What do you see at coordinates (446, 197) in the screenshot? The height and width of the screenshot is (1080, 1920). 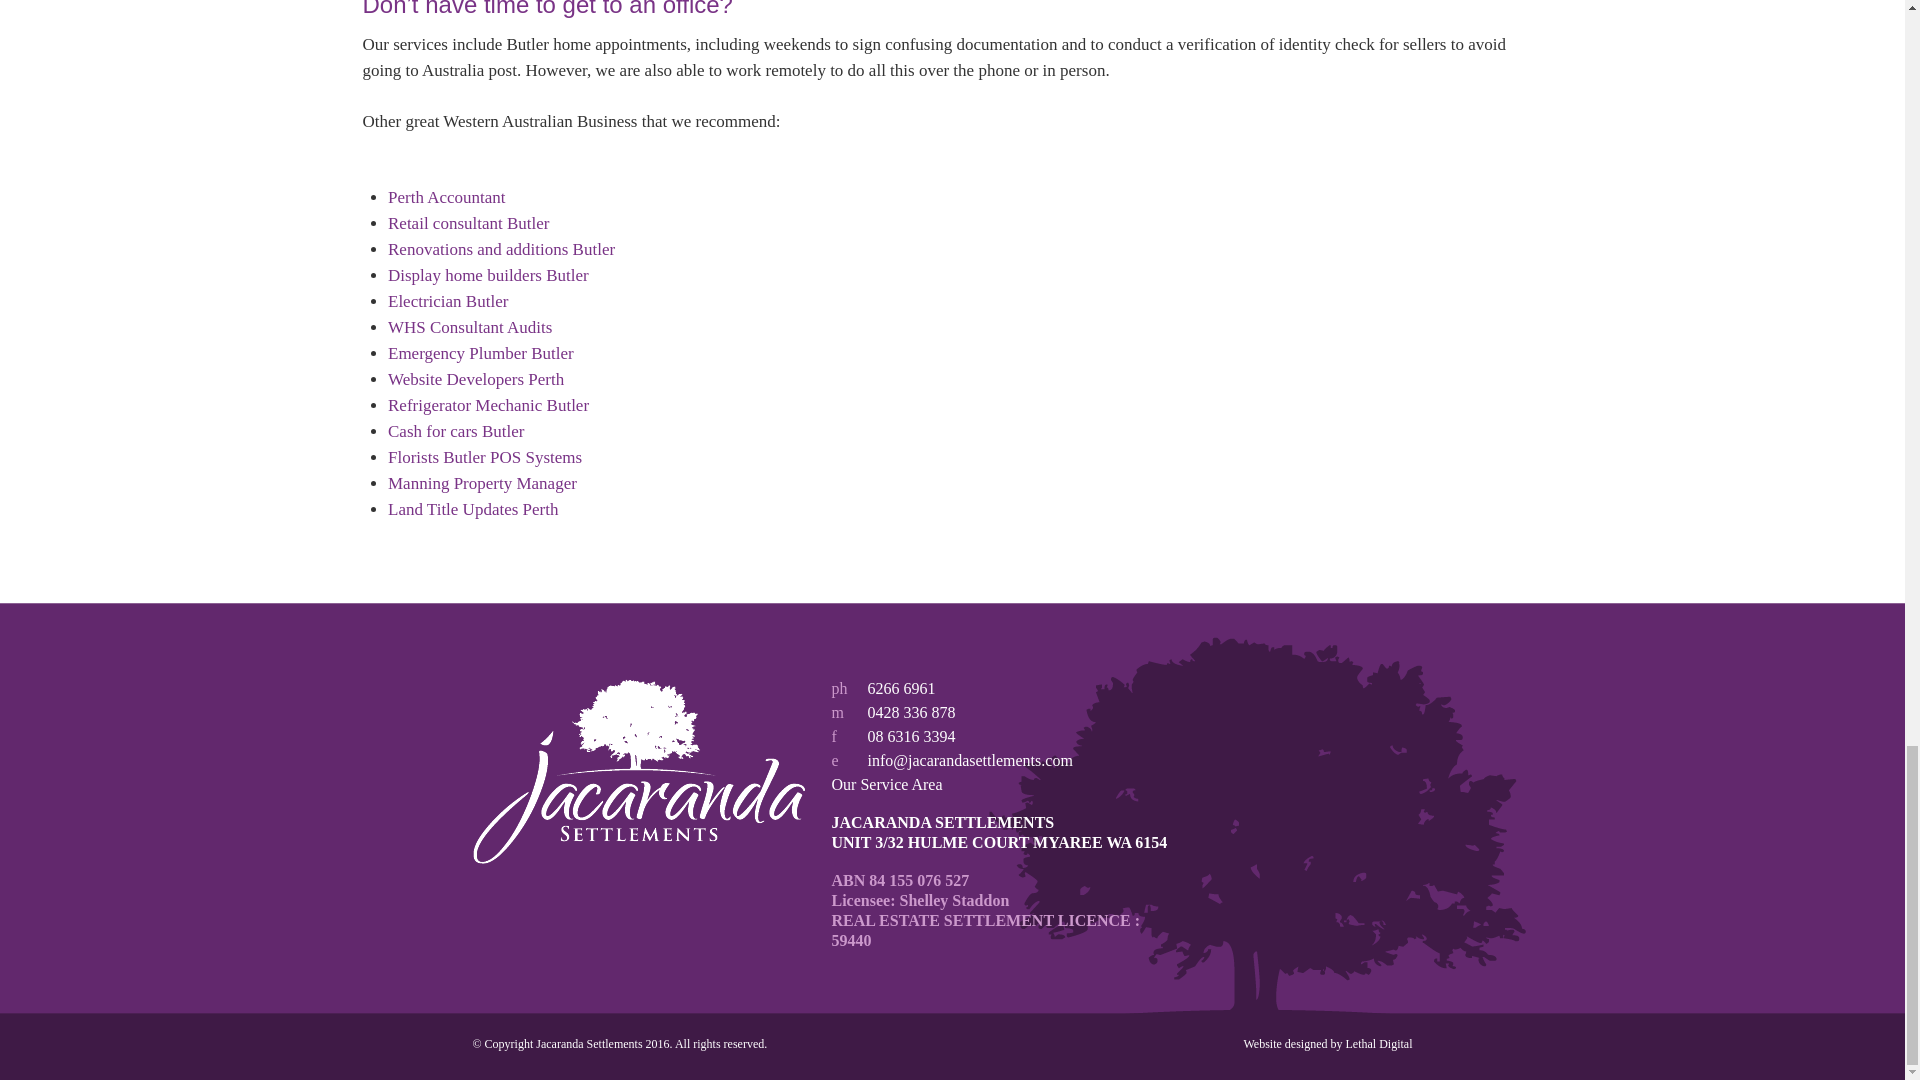 I see `Perth Accountant` at bounding box center [446, 197].